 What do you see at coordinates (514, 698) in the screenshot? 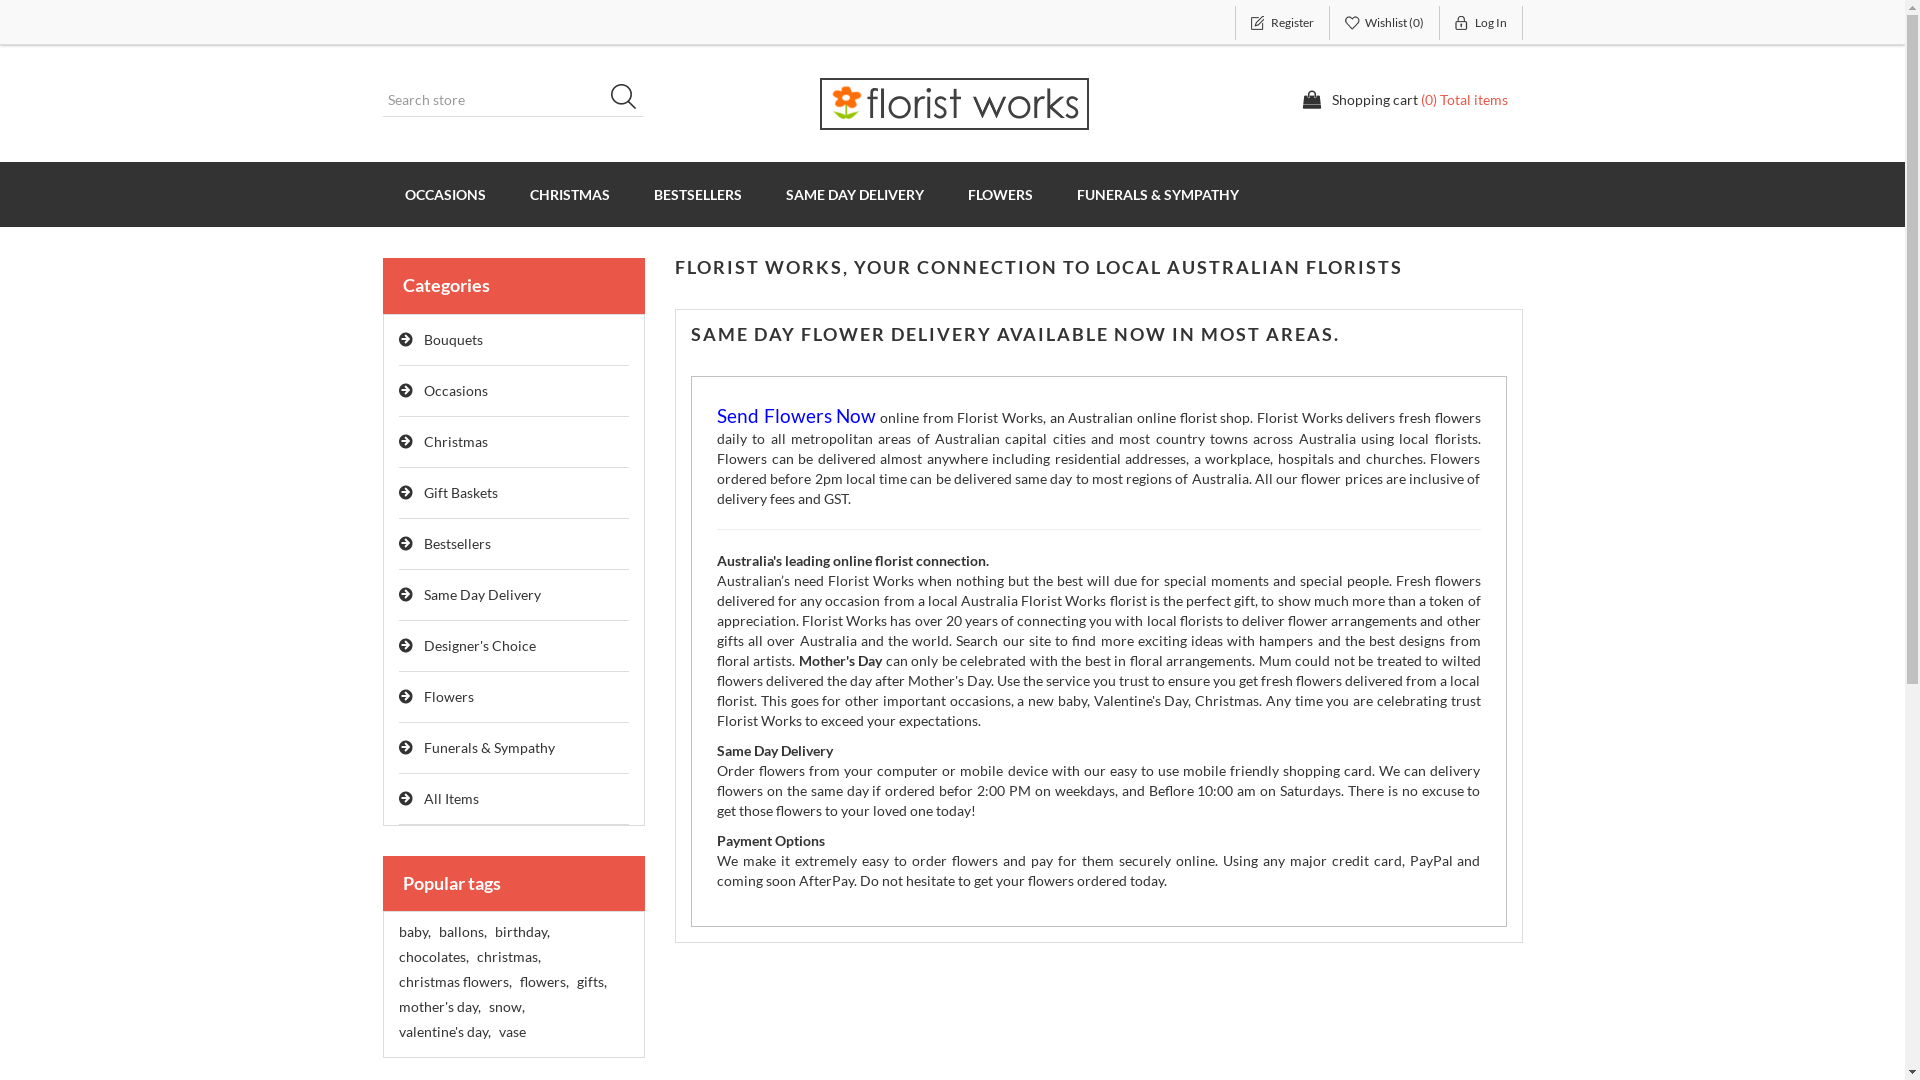
I see `Flowers` at bounding box center [514, 698].